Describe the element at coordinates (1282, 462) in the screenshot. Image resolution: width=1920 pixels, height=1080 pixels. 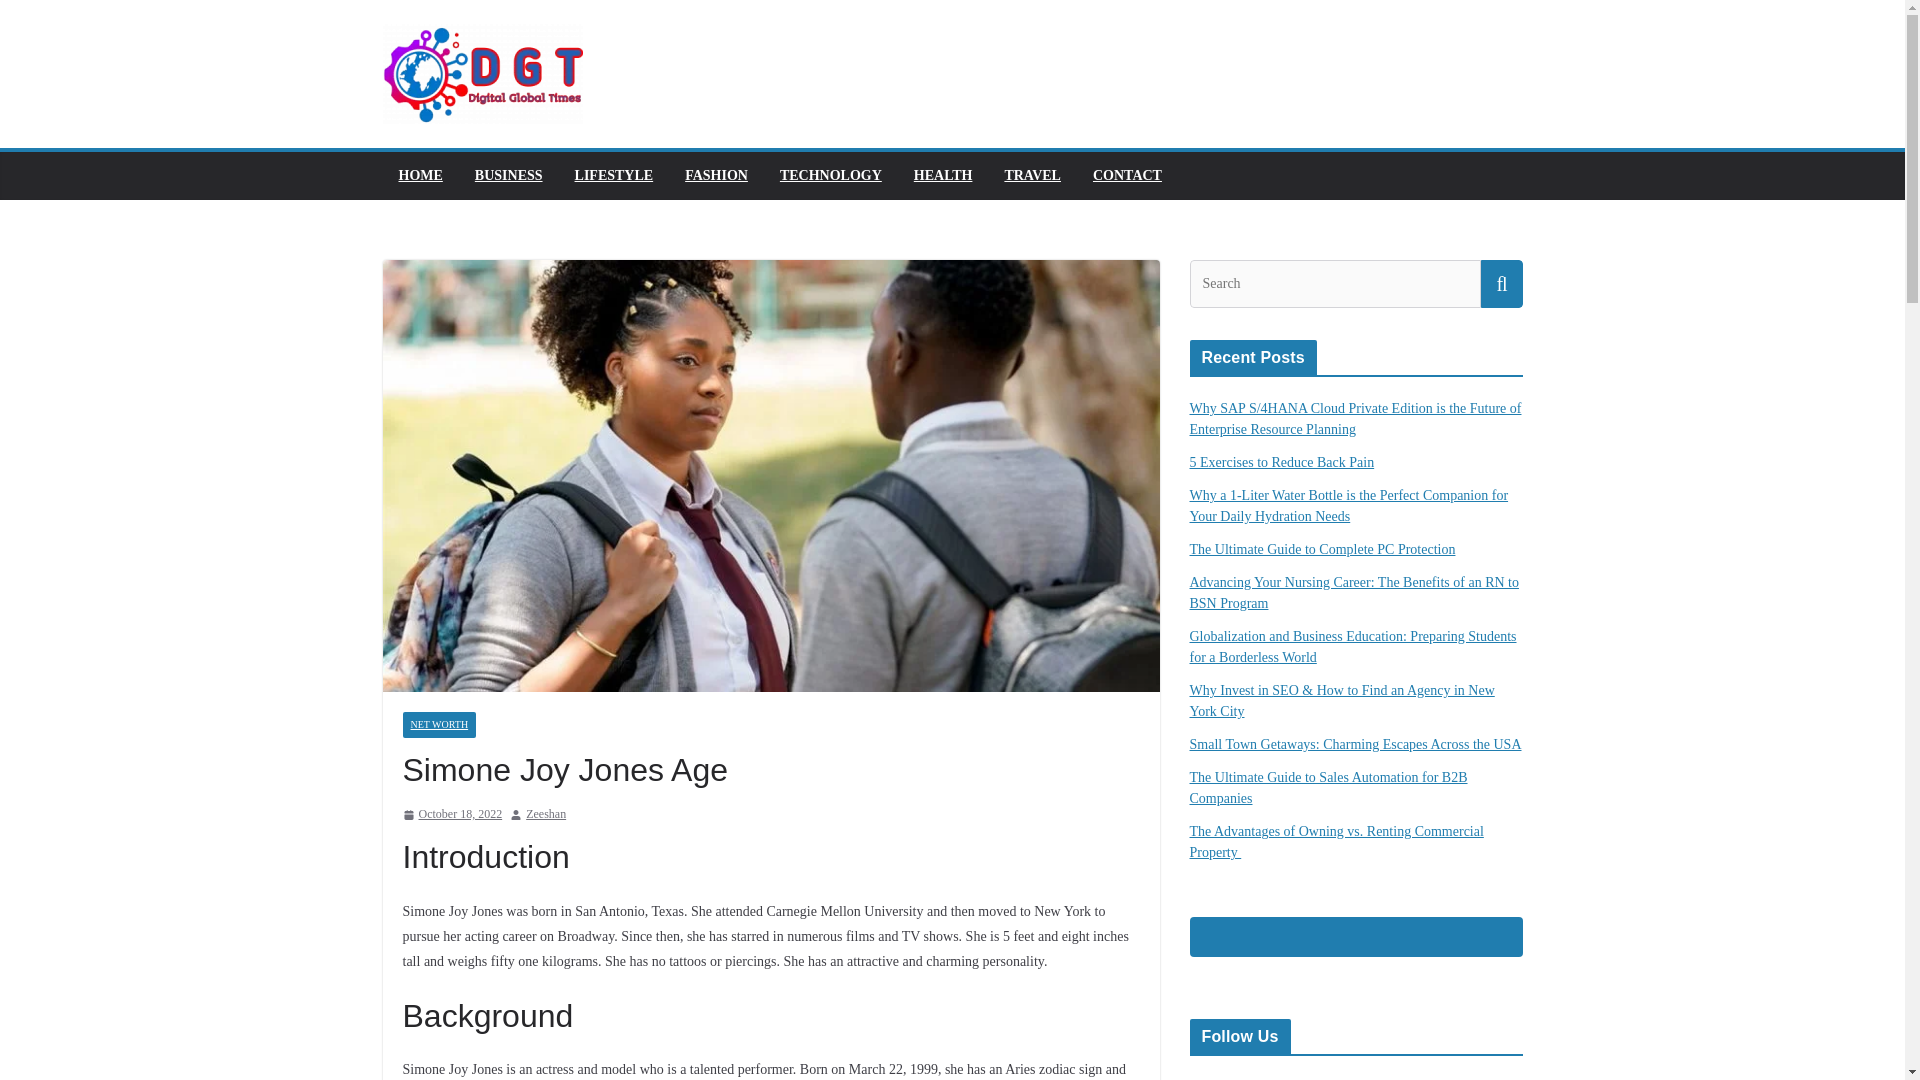
I see `5 Exercises to Reduce Back Pain` at that location.